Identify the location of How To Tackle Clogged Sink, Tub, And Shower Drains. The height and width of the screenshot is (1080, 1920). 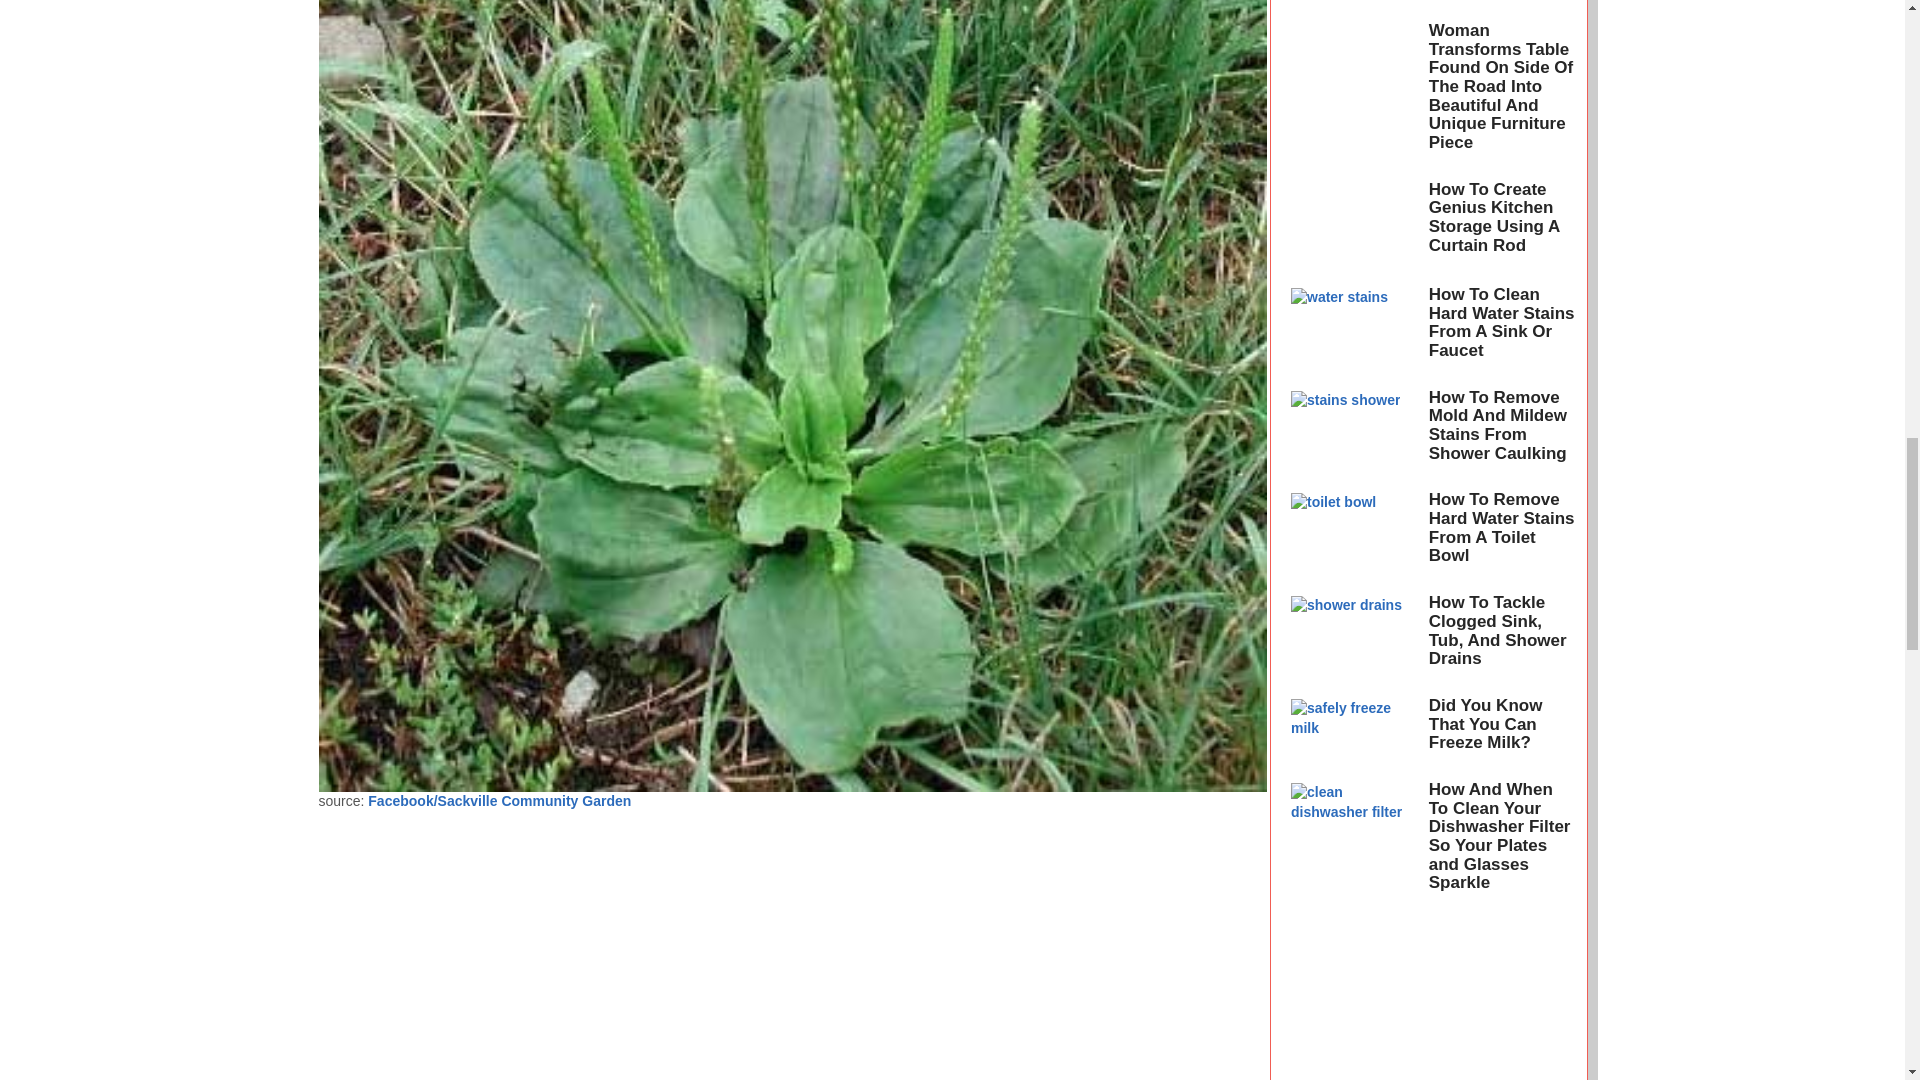
(1497, 630).